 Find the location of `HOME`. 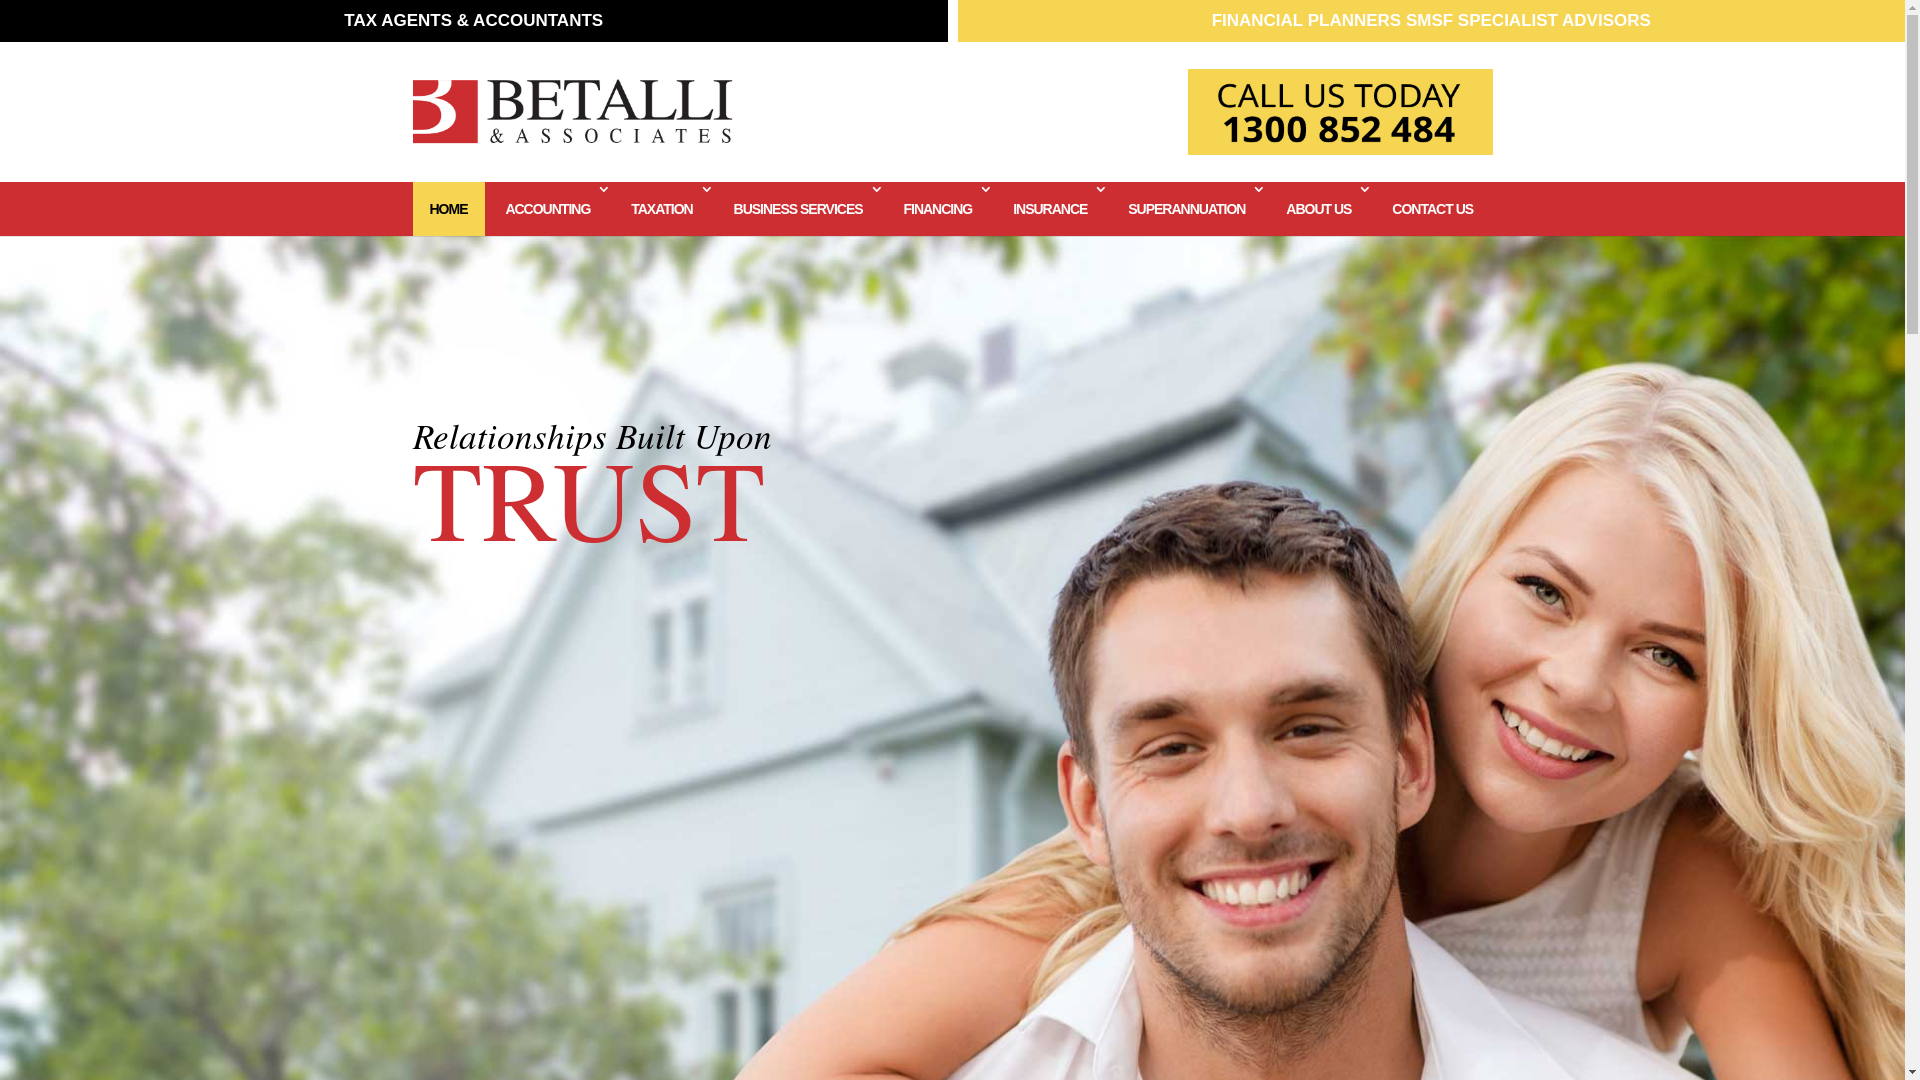

HOME is located at coordinates (448, 209).